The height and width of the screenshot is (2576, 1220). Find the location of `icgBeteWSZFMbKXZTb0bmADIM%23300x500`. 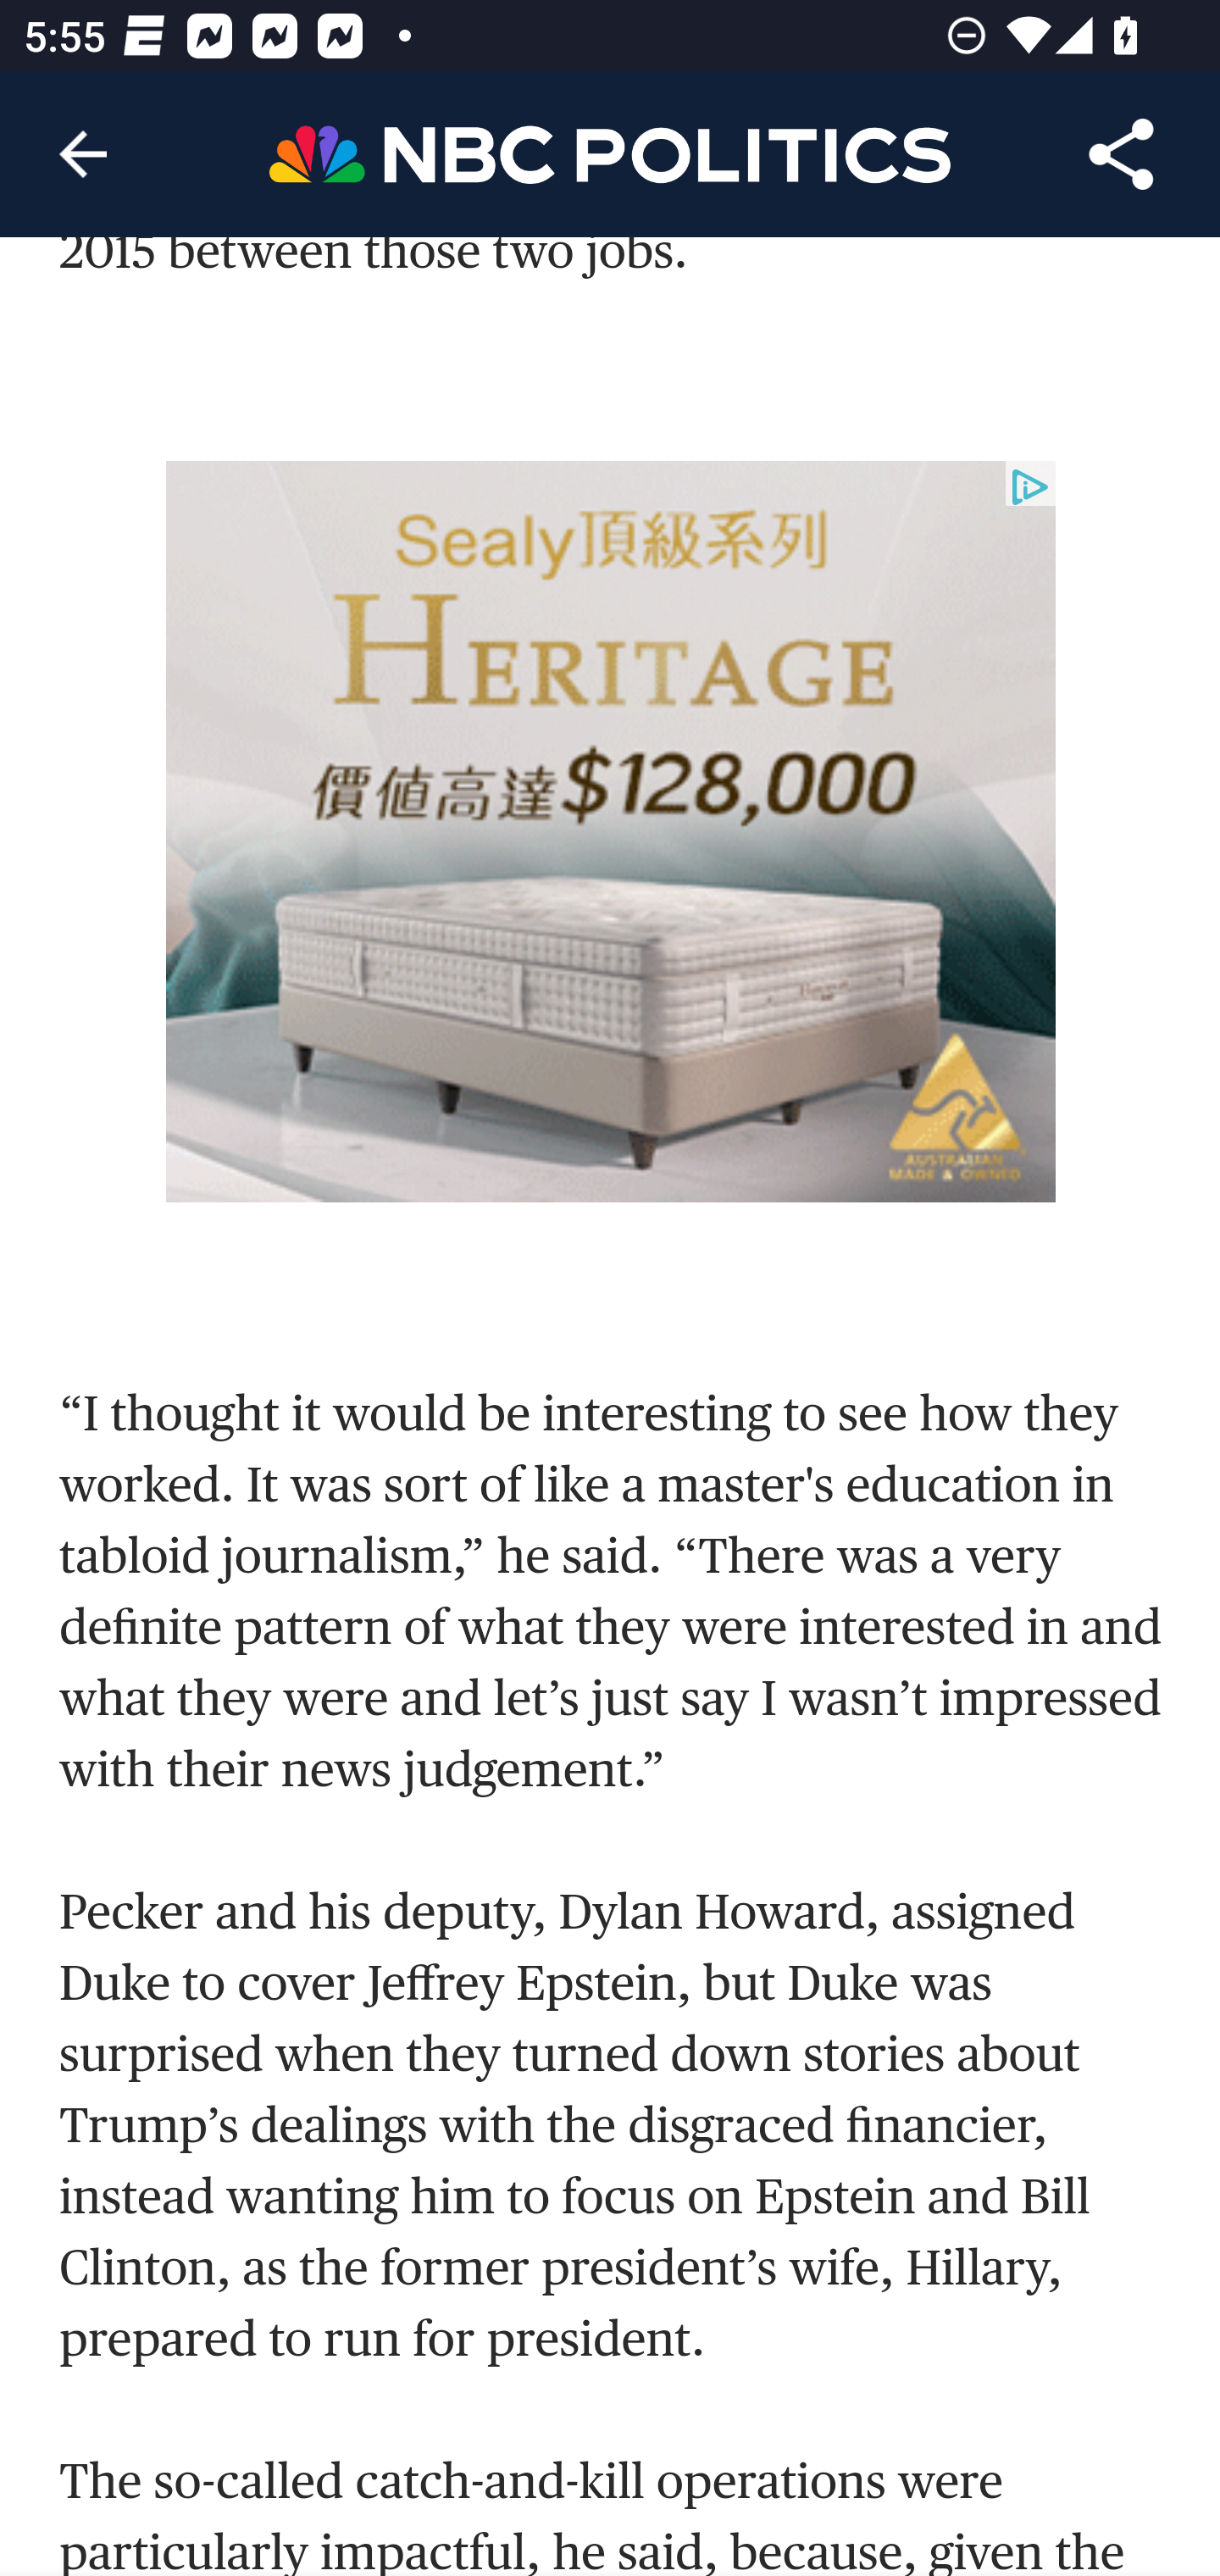

icgBeteWSZFMbKXZTb0bmADIM%23300x500 is located at coordinates (612, 834).